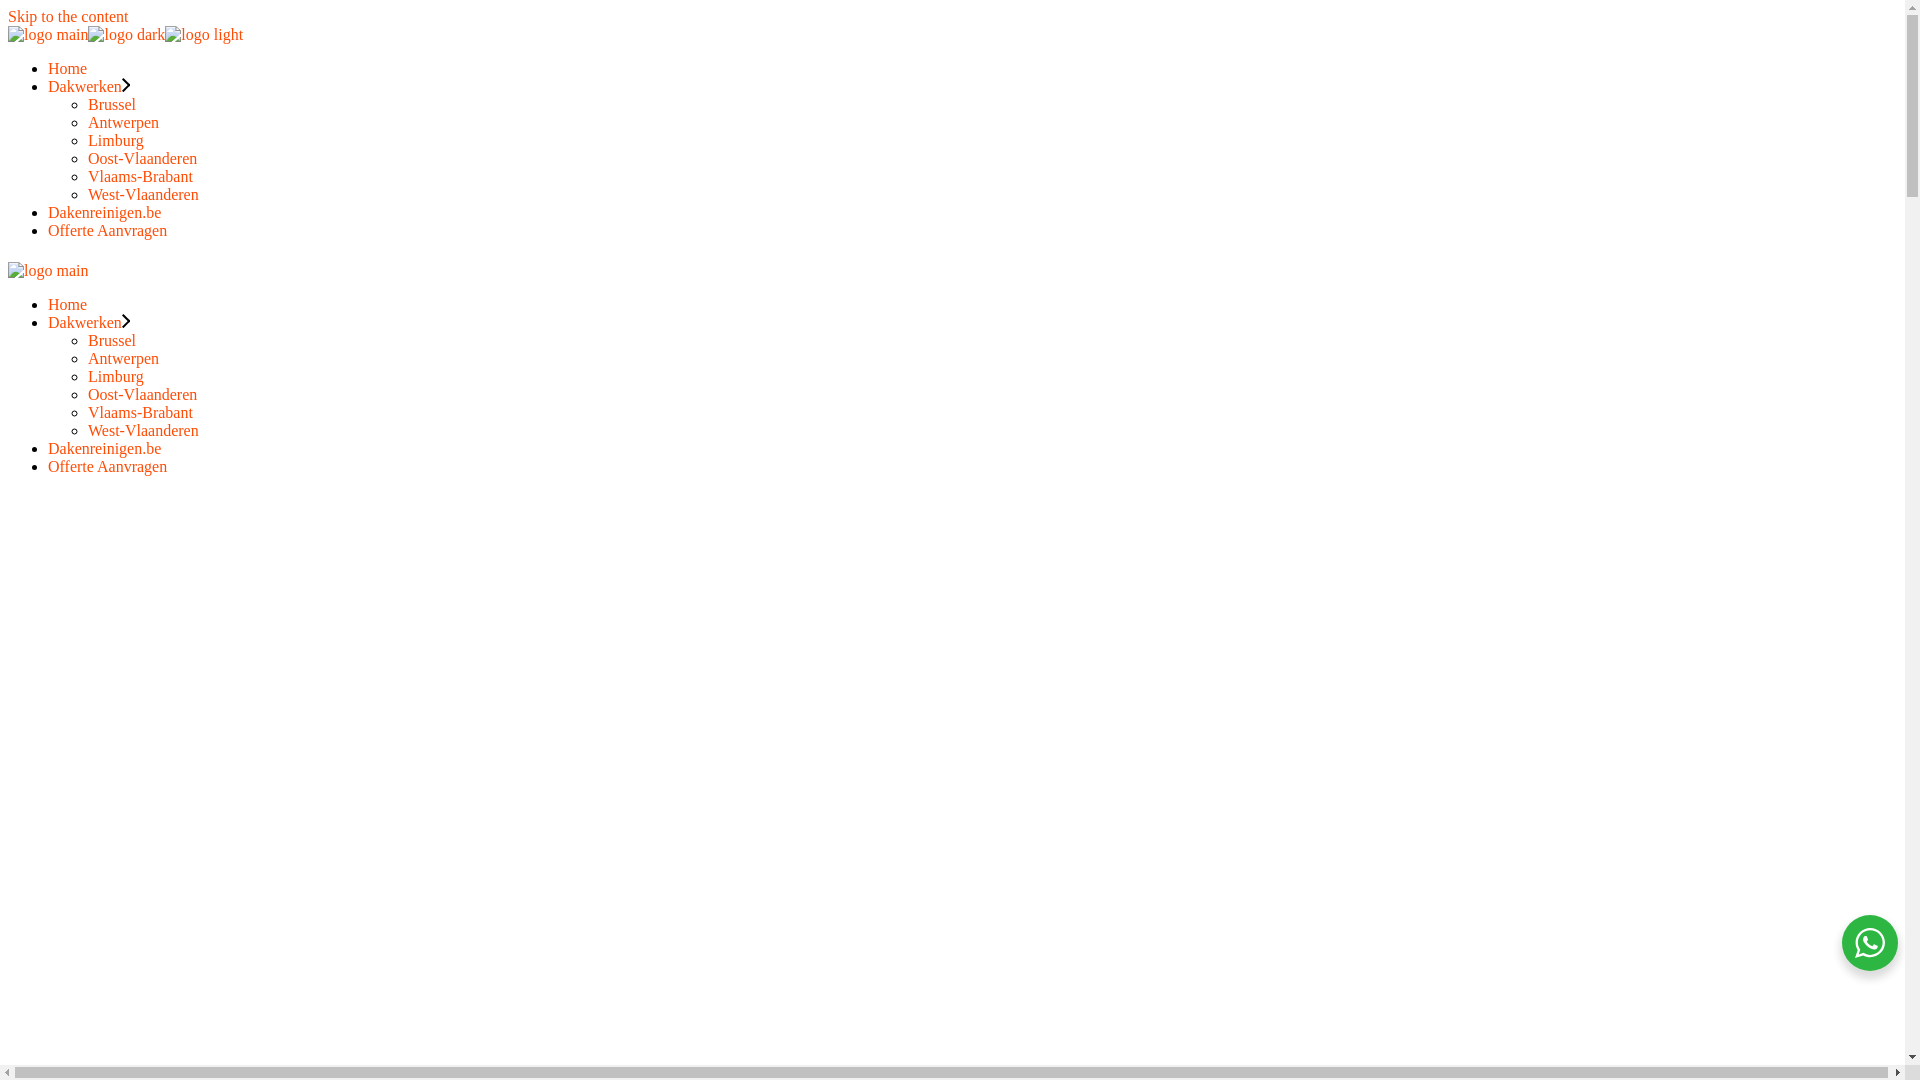 The image size is (1920, 1080). Describe the element at coordinates (89, 86) in the screenshot. I see `Dakwerken` at that location.